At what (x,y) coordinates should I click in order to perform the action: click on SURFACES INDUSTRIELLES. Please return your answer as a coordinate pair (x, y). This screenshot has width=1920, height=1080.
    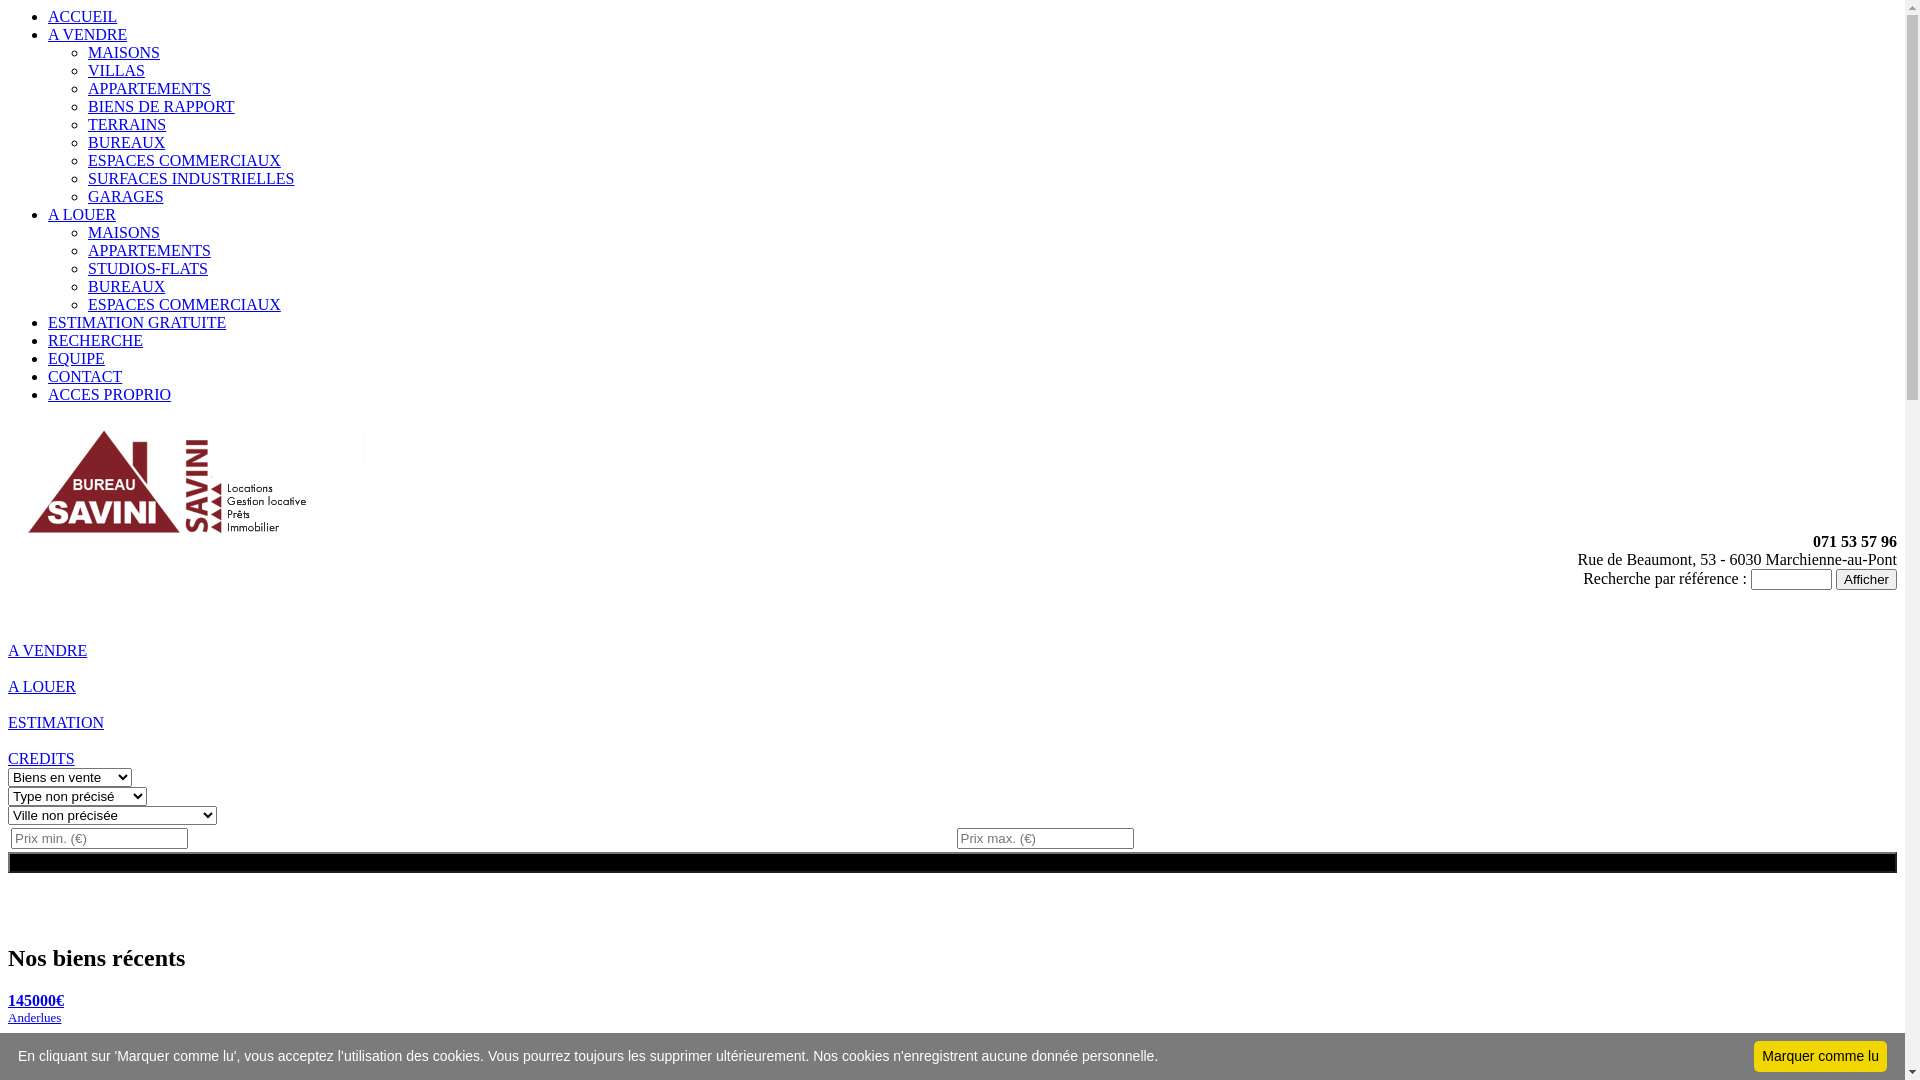
    Looking at the image, I should click on (191, 178).